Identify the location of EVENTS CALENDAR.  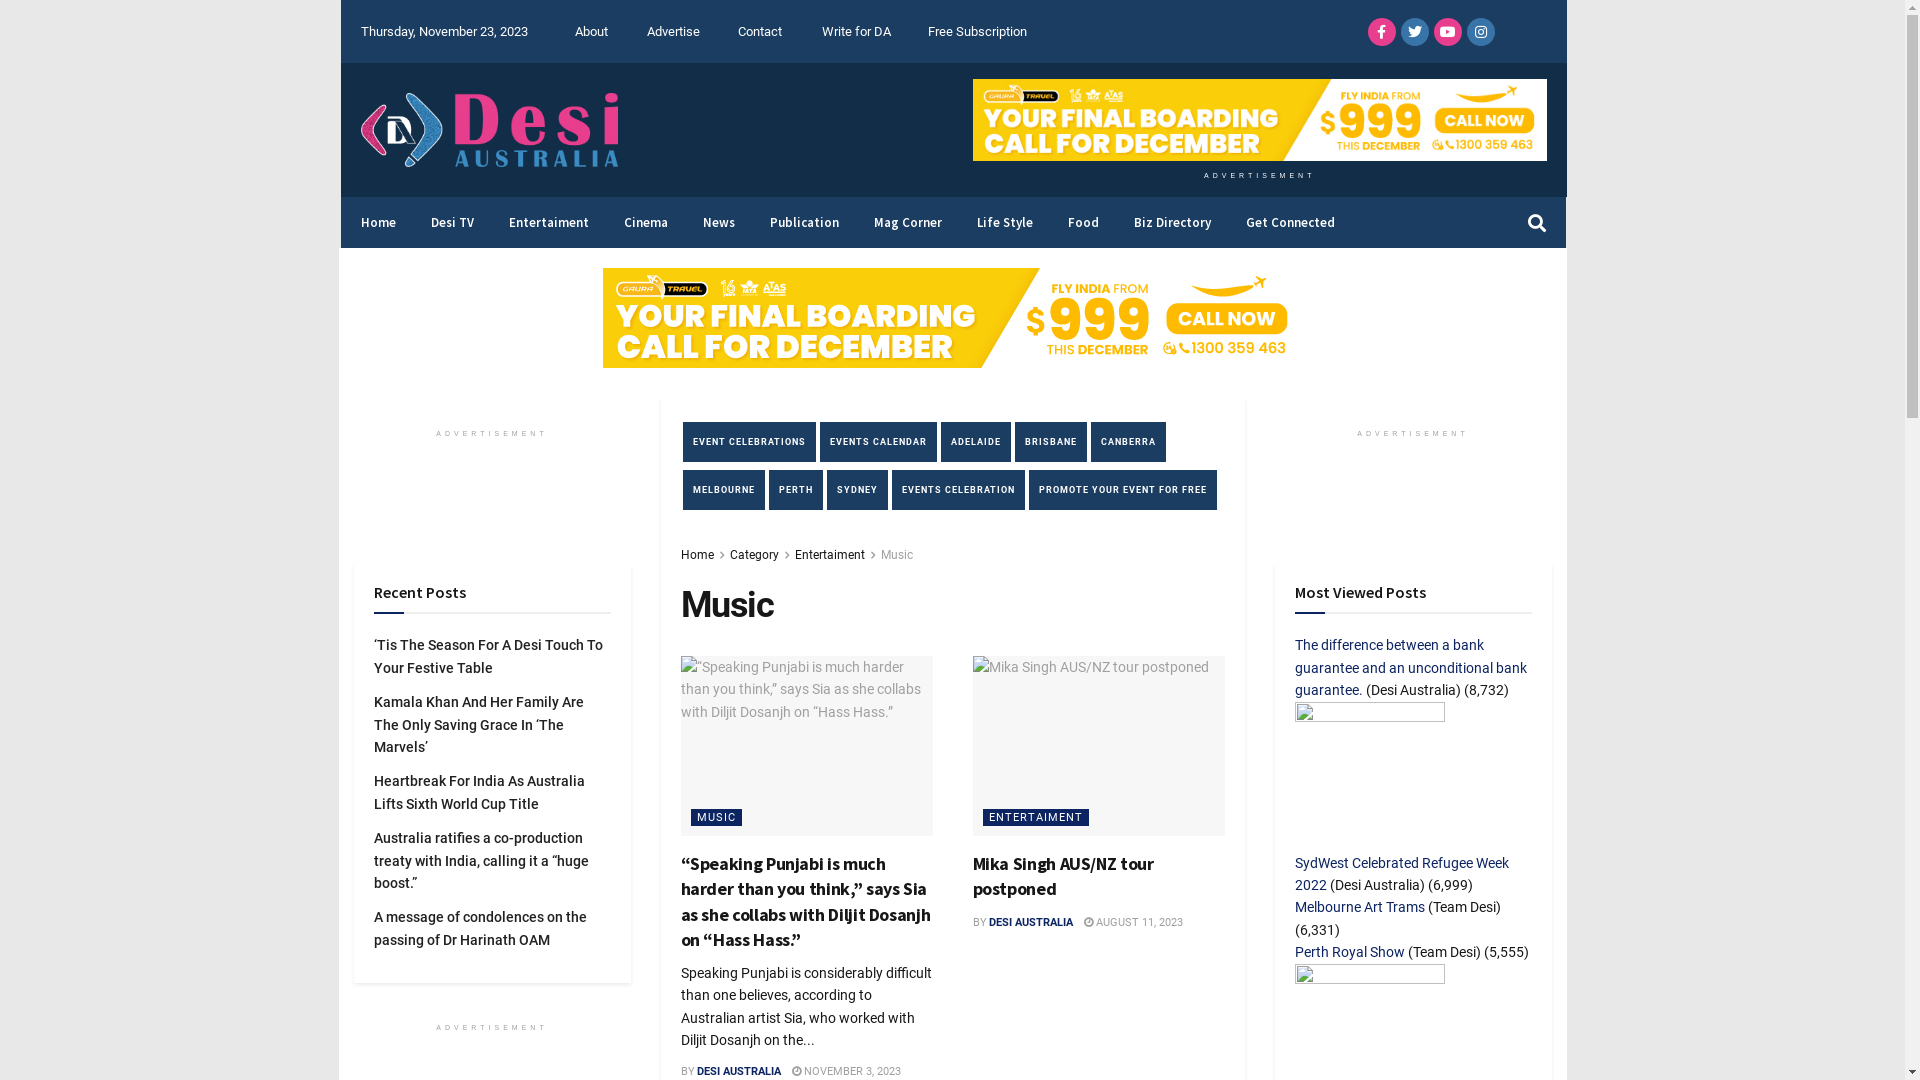
(878, 442).